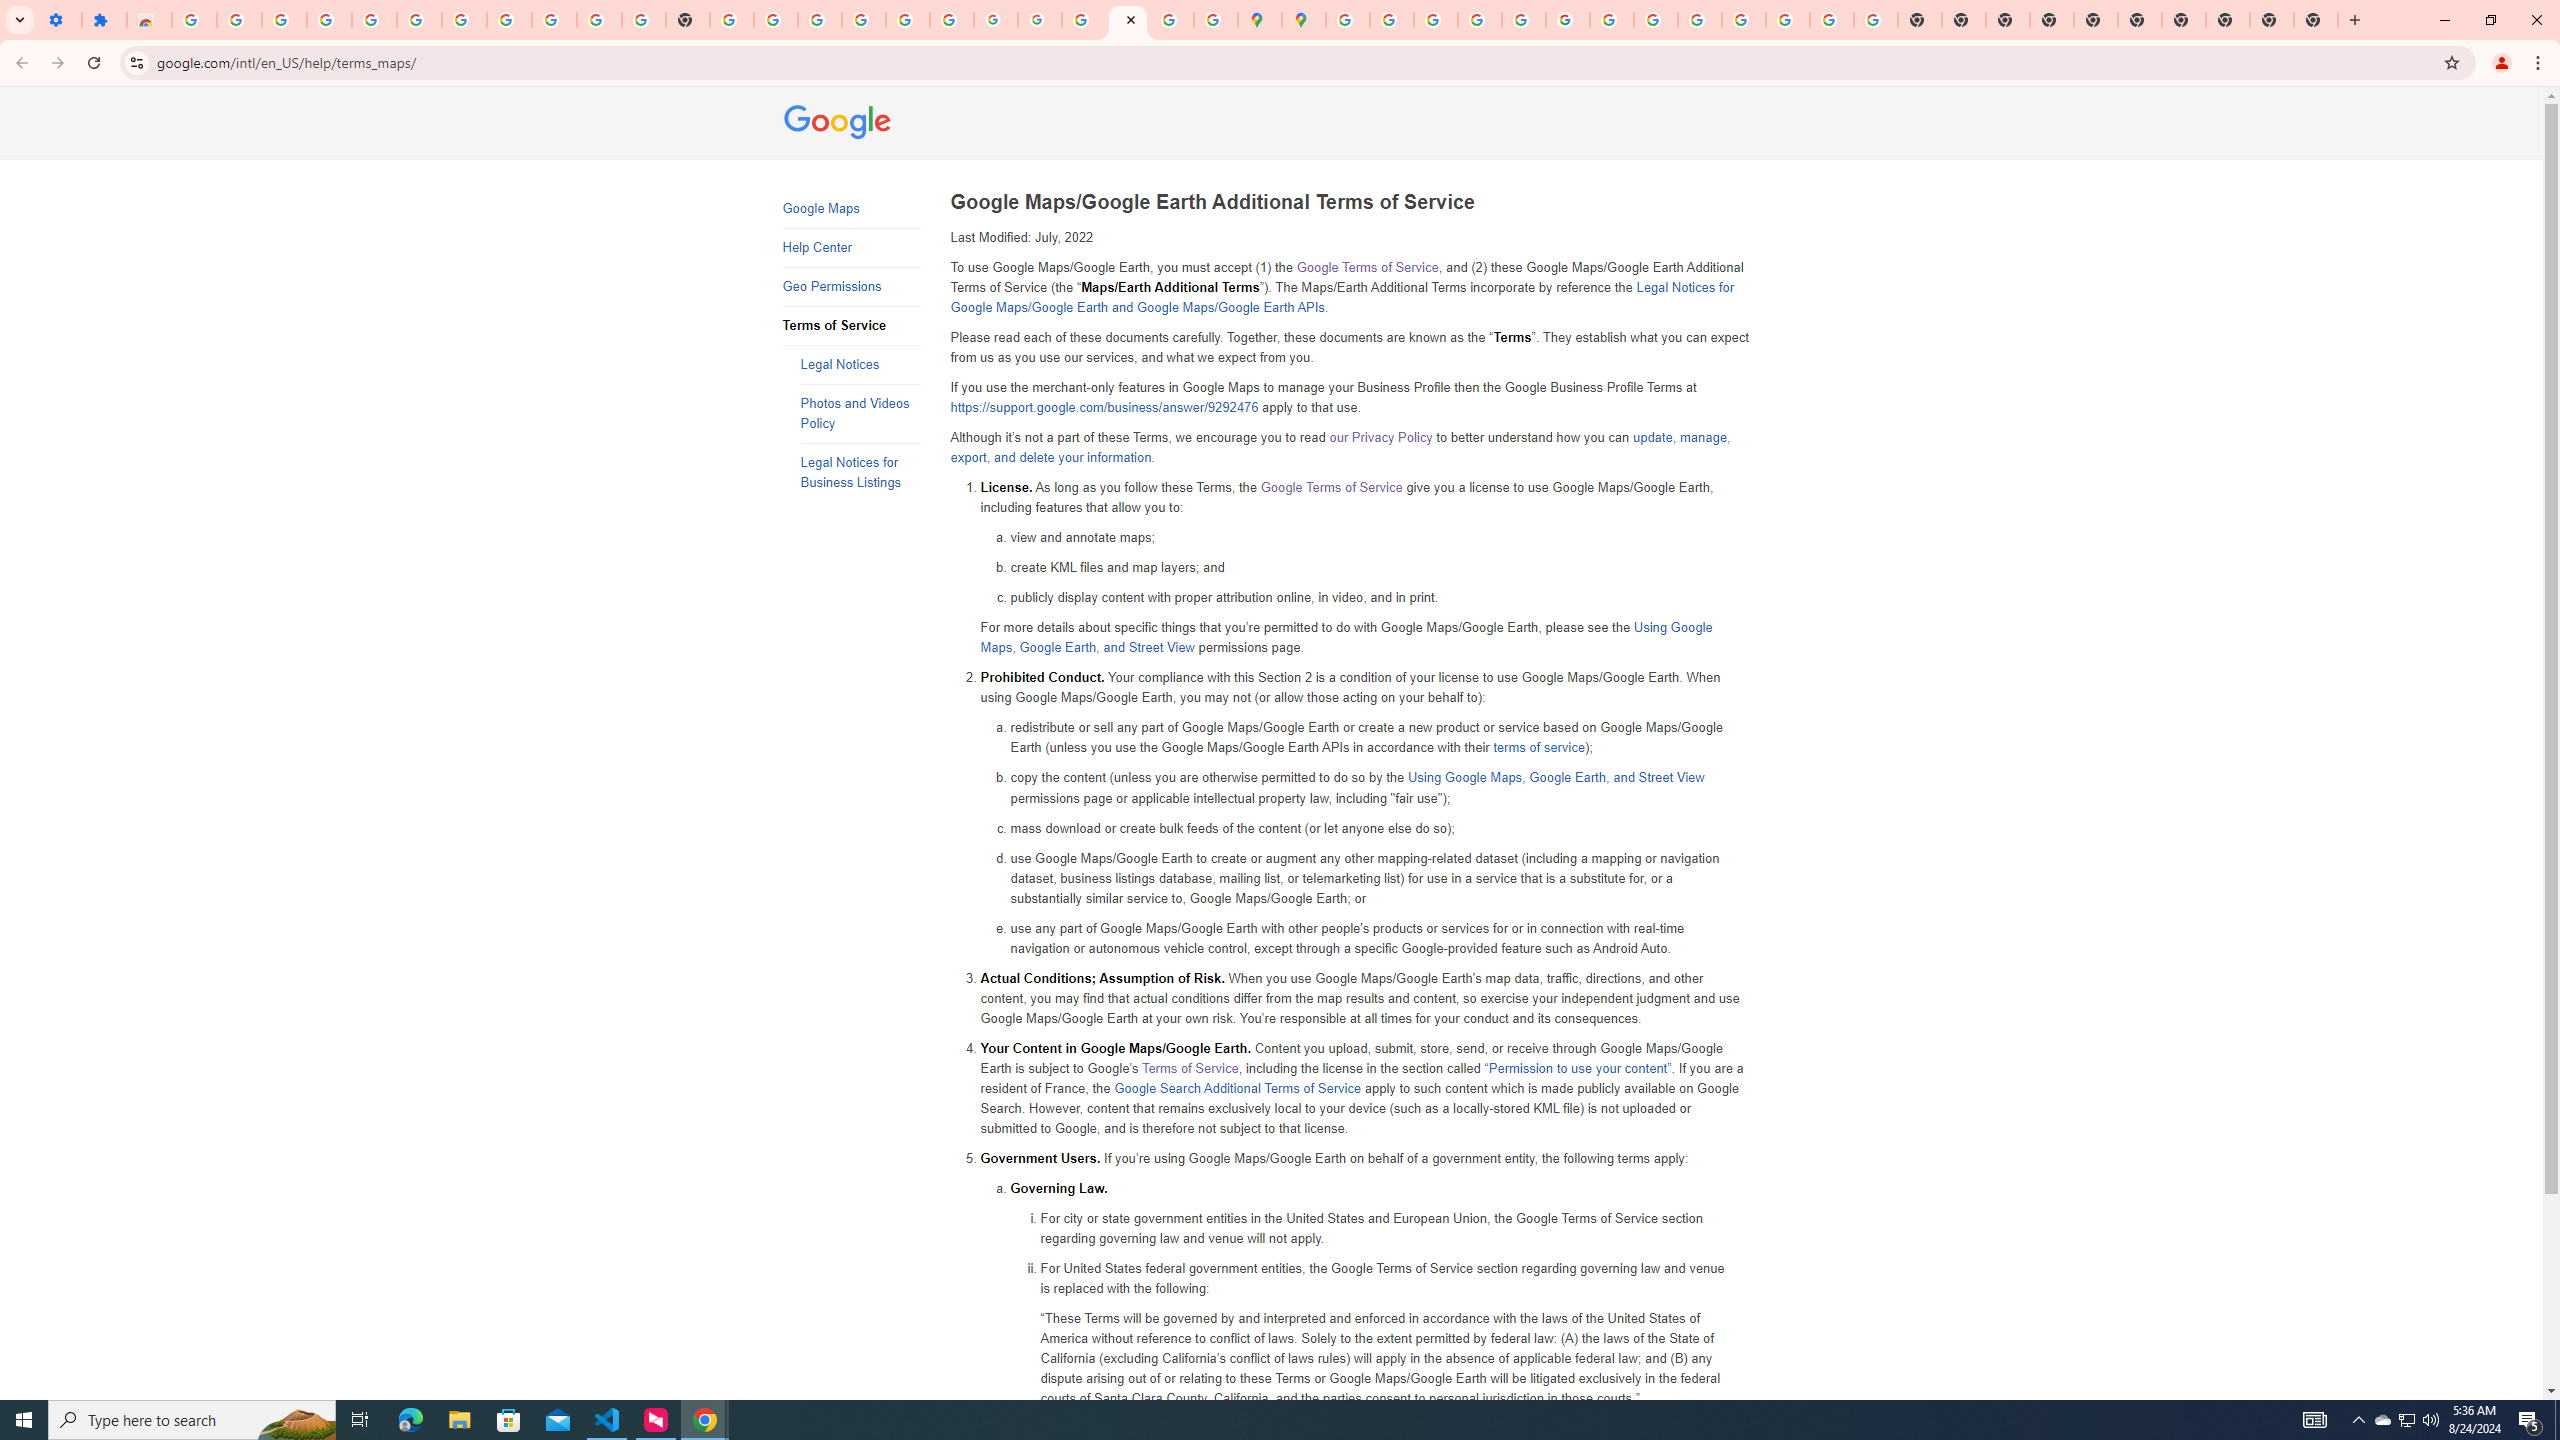  What do you see at coordinates (864, 20) in the screenshot?
I see `Sign in - Google Accounts` at bounding box center [864, 20].